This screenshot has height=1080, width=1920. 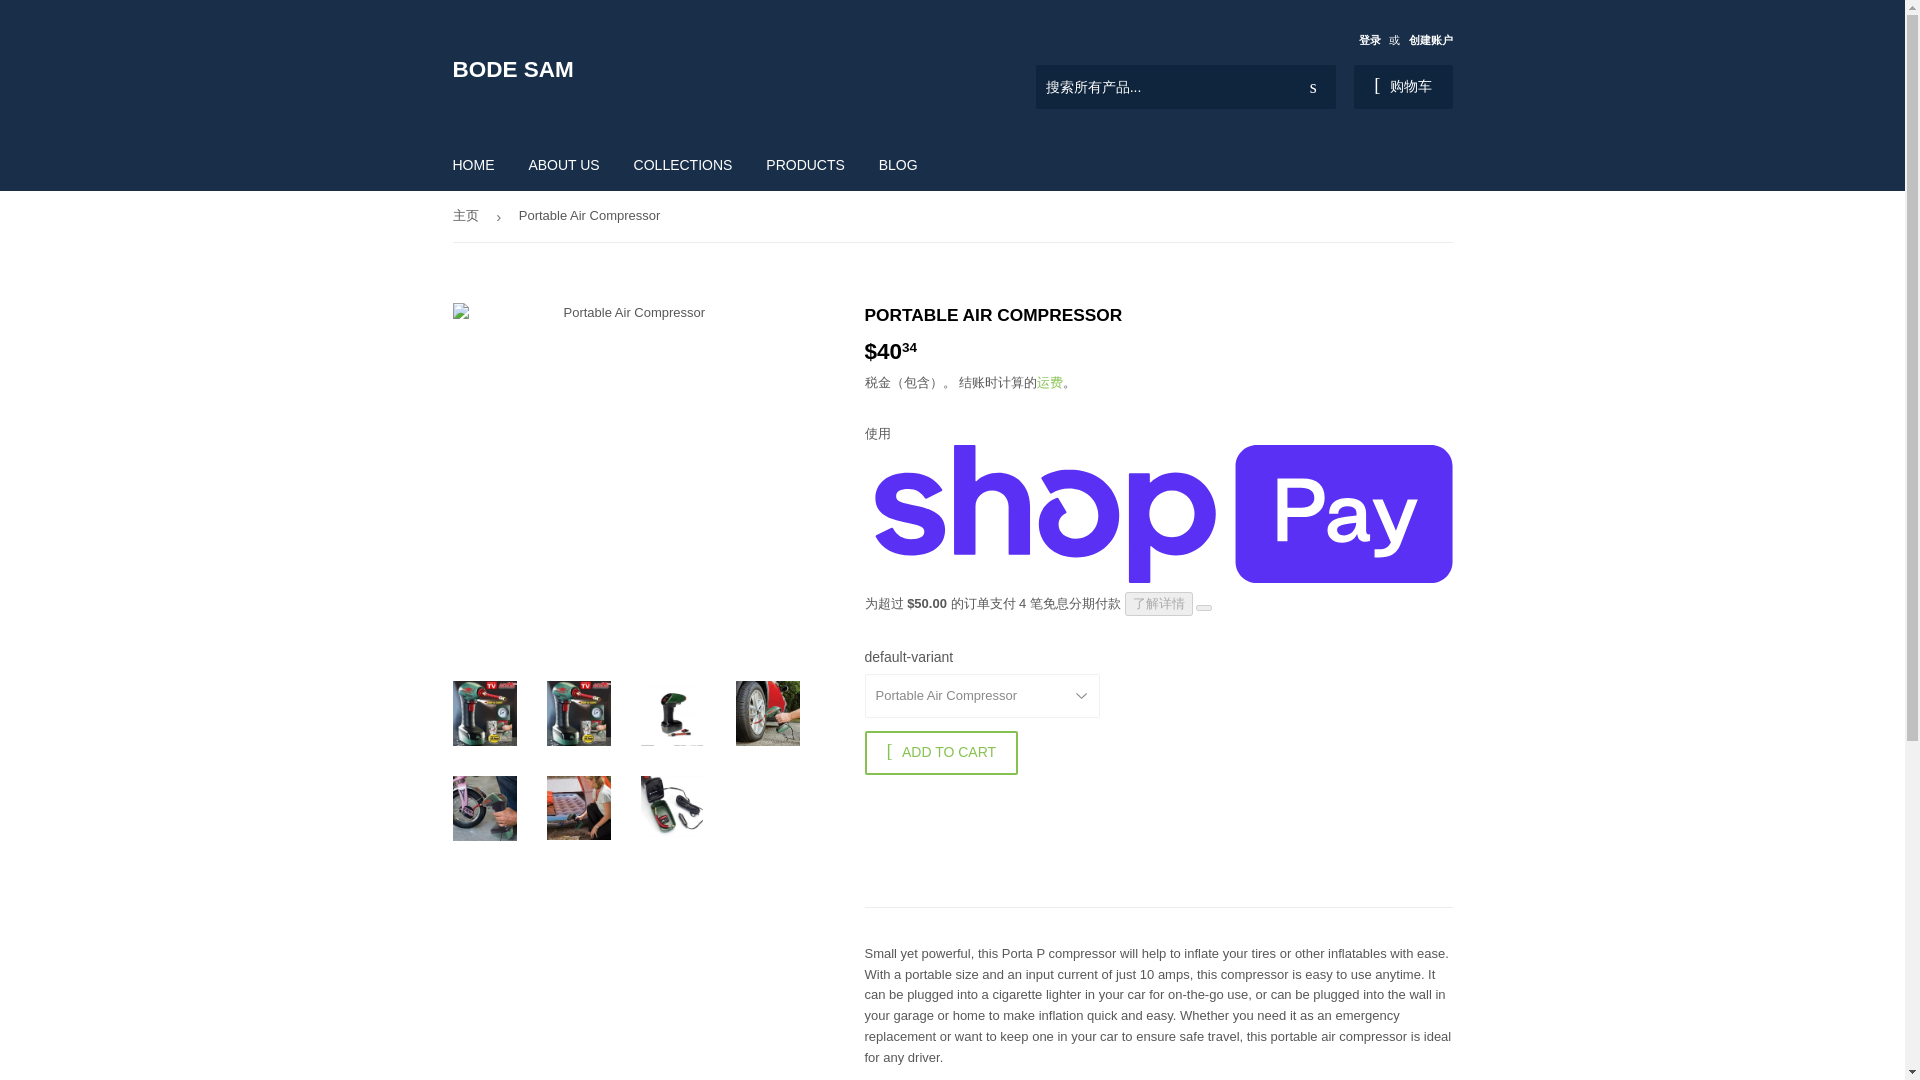 I want to click on COLLECTIONS, so click(x=683, y=165).